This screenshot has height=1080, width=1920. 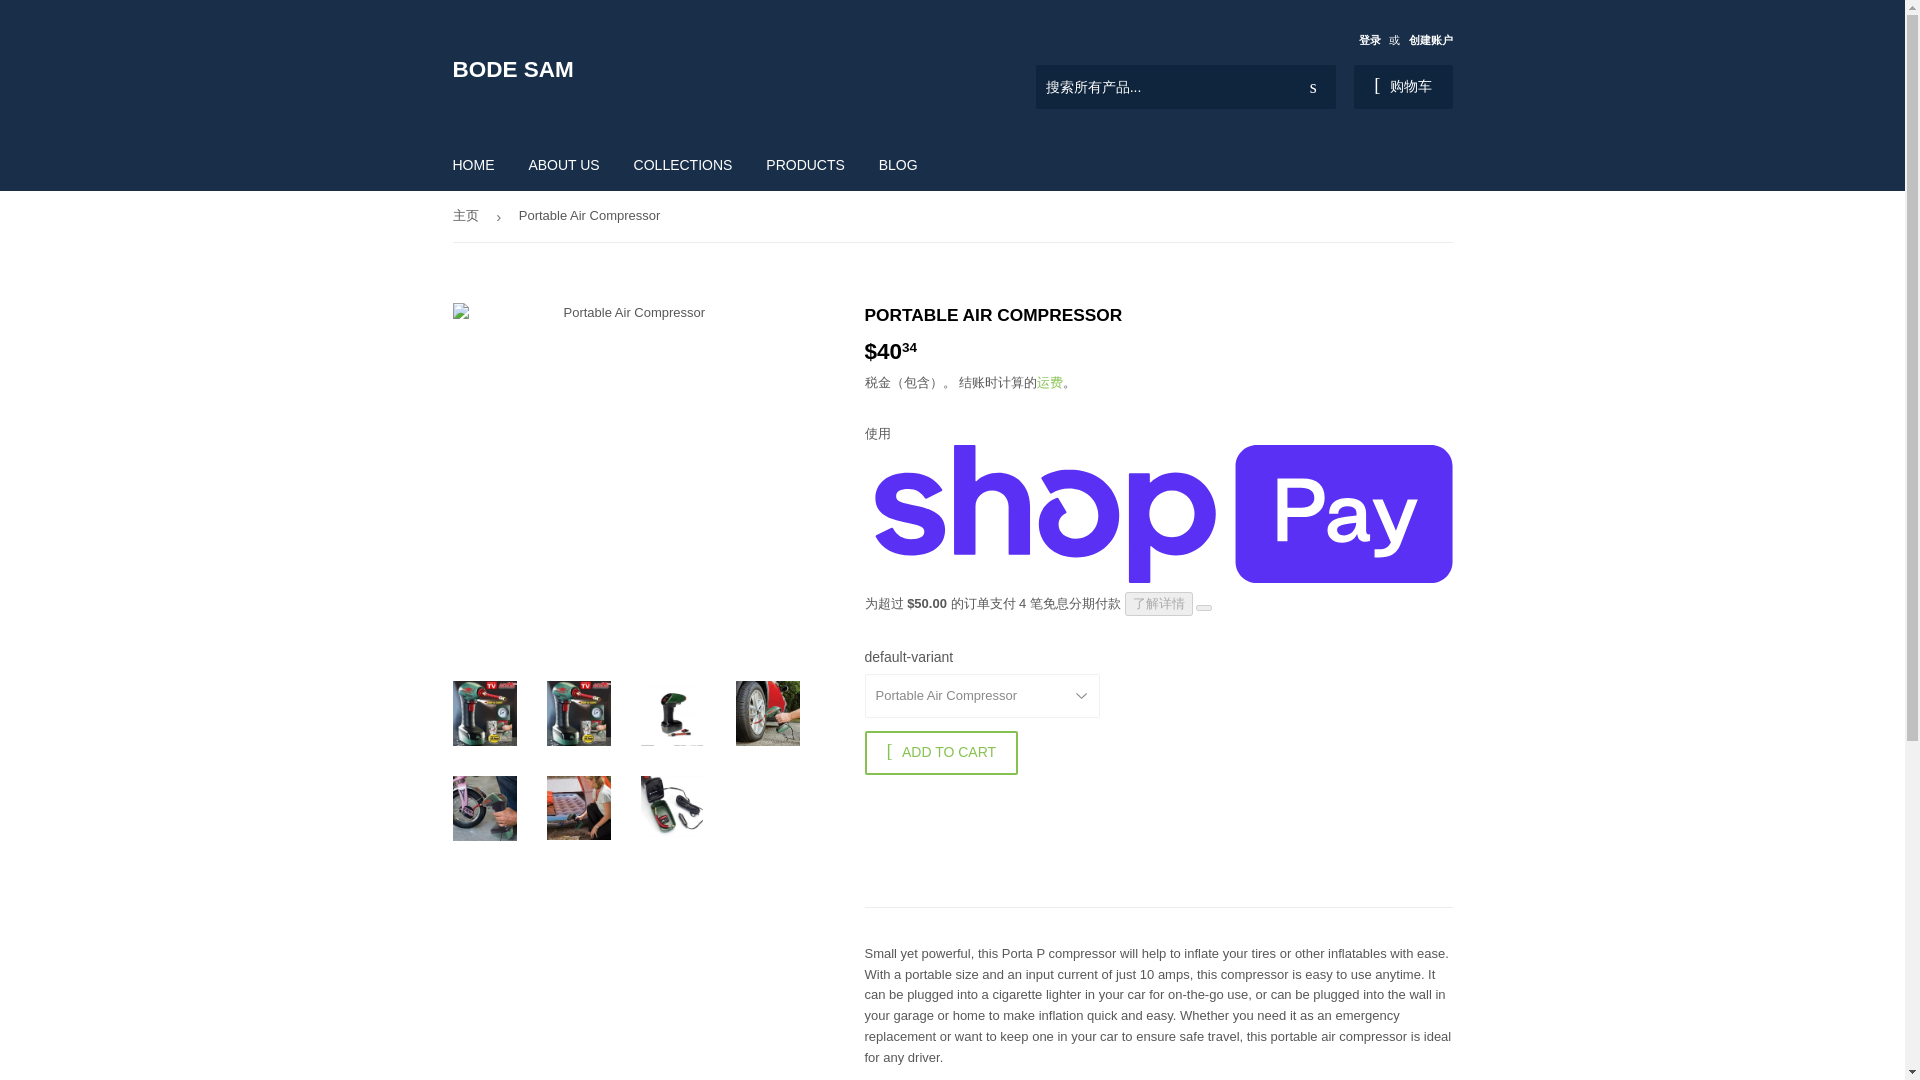 I want to click on COLLECTIONS, so click(x=683, y=165).